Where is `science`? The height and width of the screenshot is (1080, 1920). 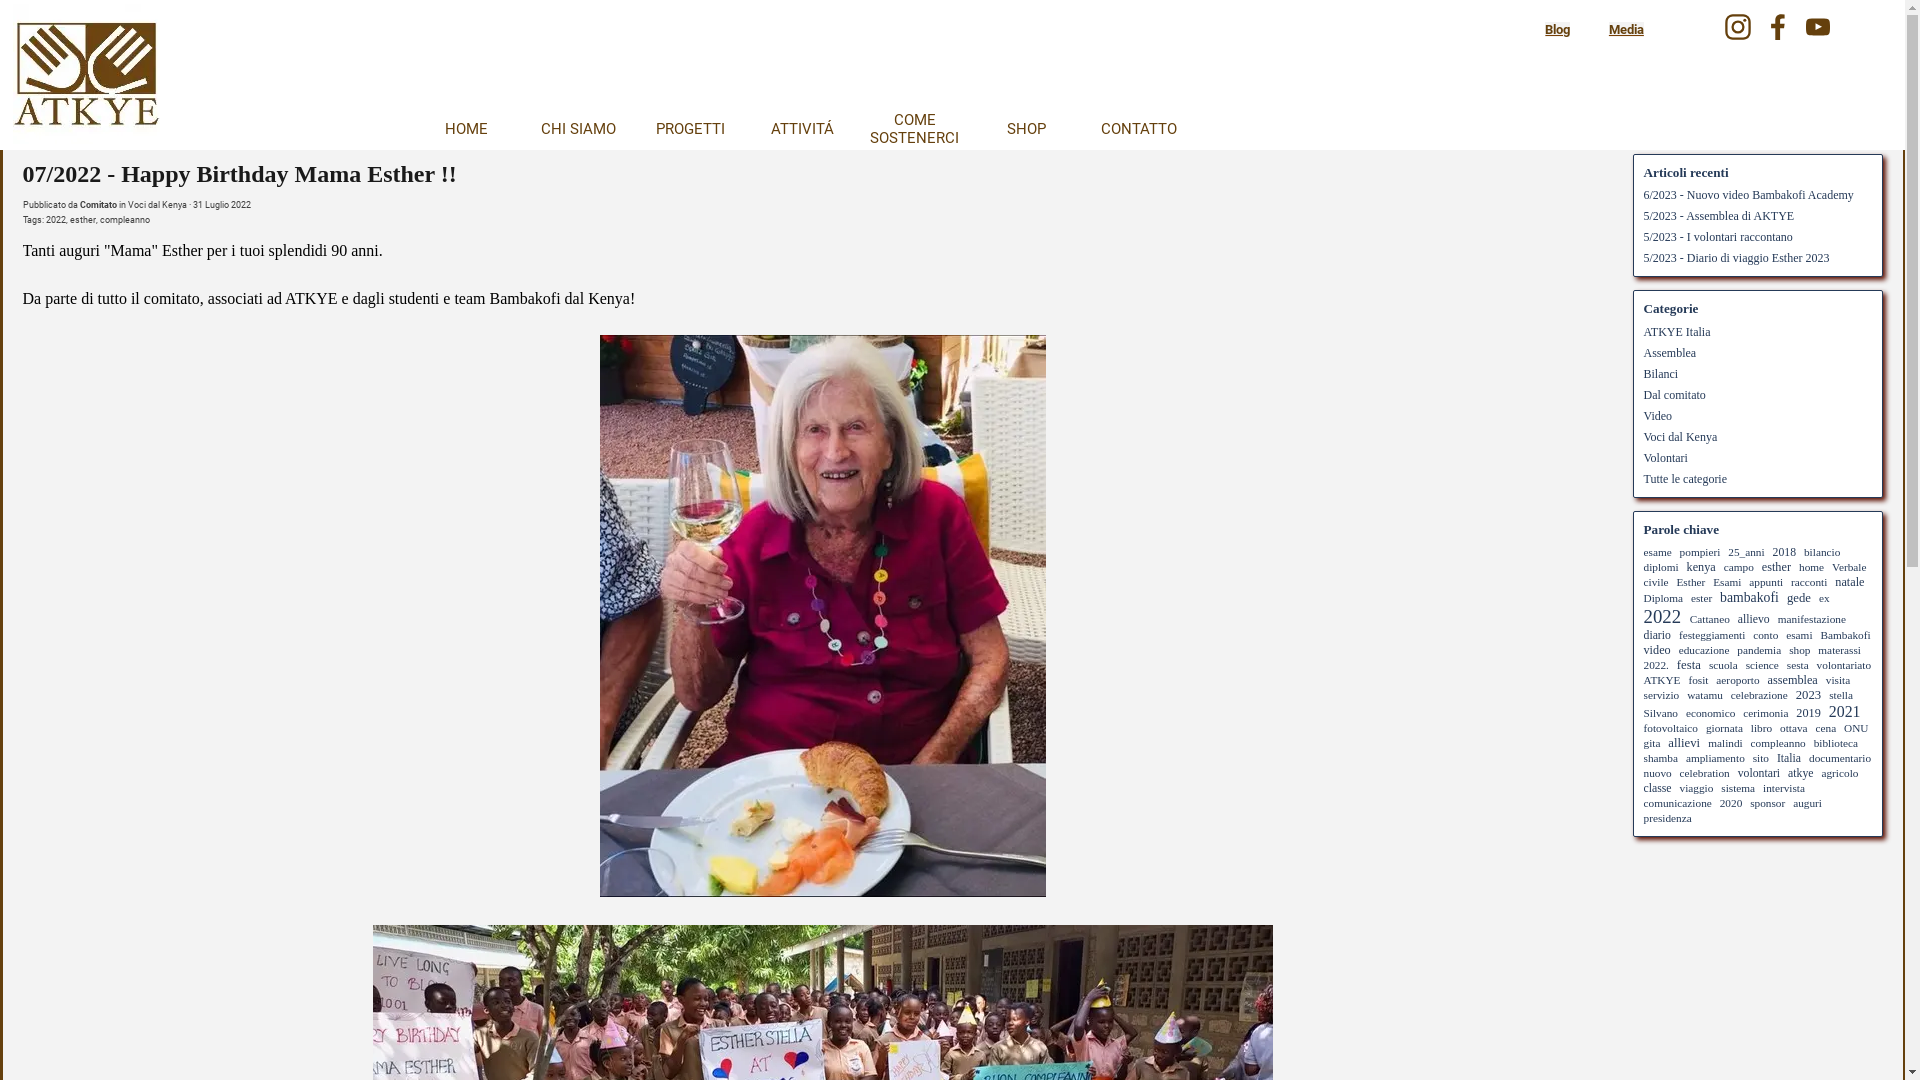 science is located at coordinates (1762, 665).